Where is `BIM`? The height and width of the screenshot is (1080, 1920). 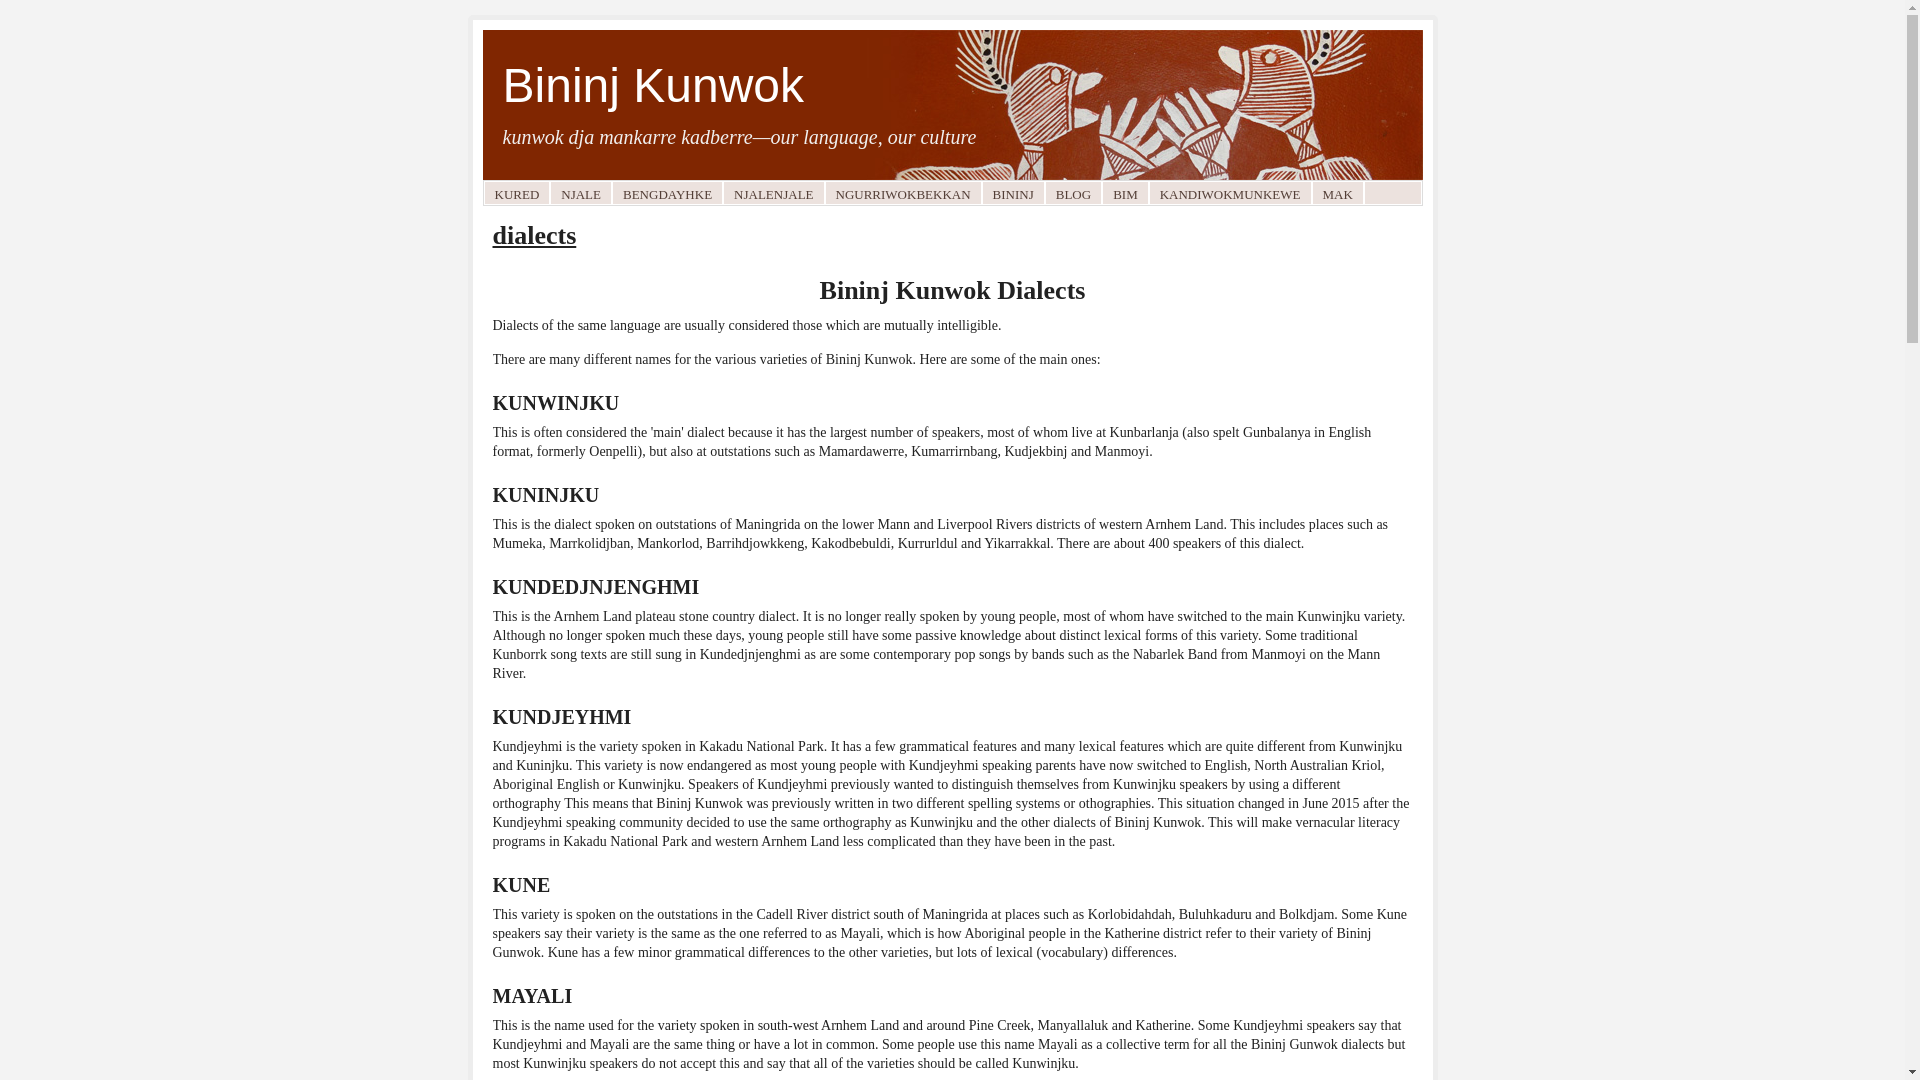
BIM is located at coordinates (1126, 193).